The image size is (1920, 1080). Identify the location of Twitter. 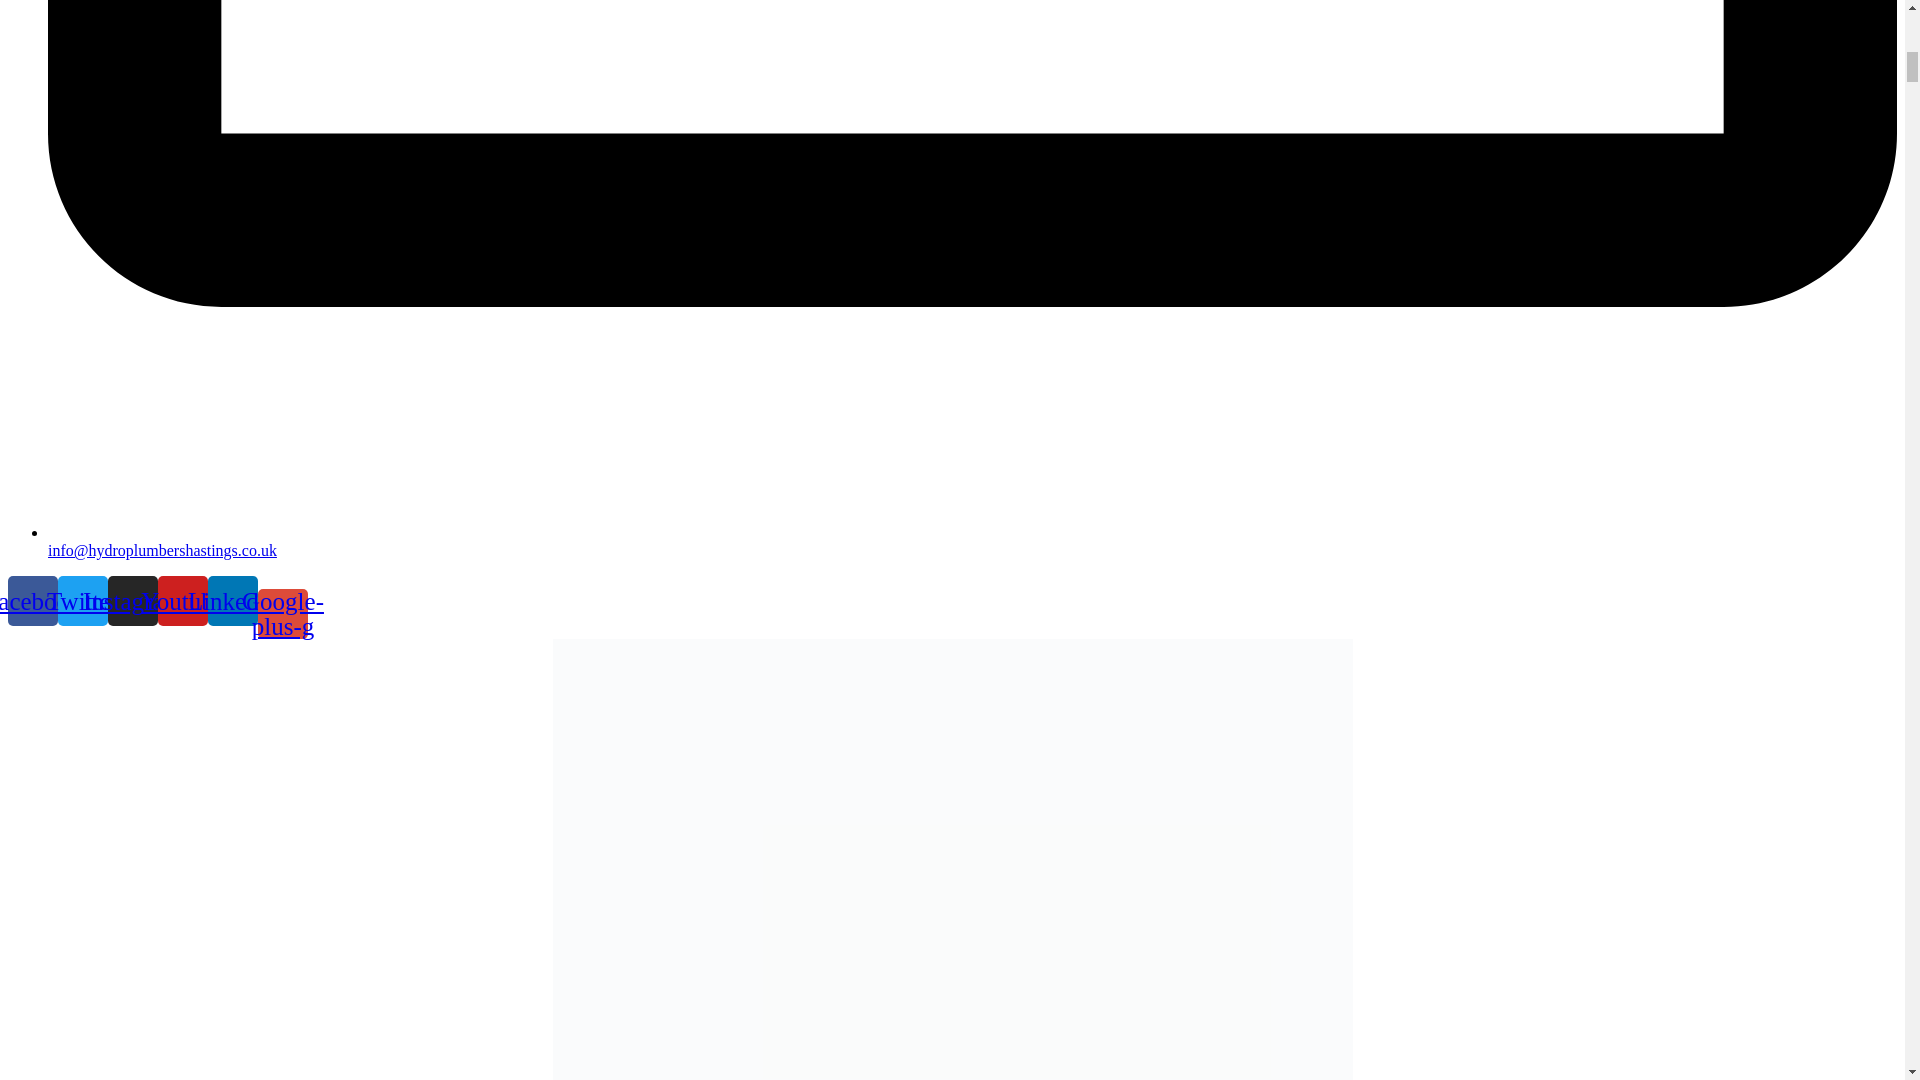
(82, 600).